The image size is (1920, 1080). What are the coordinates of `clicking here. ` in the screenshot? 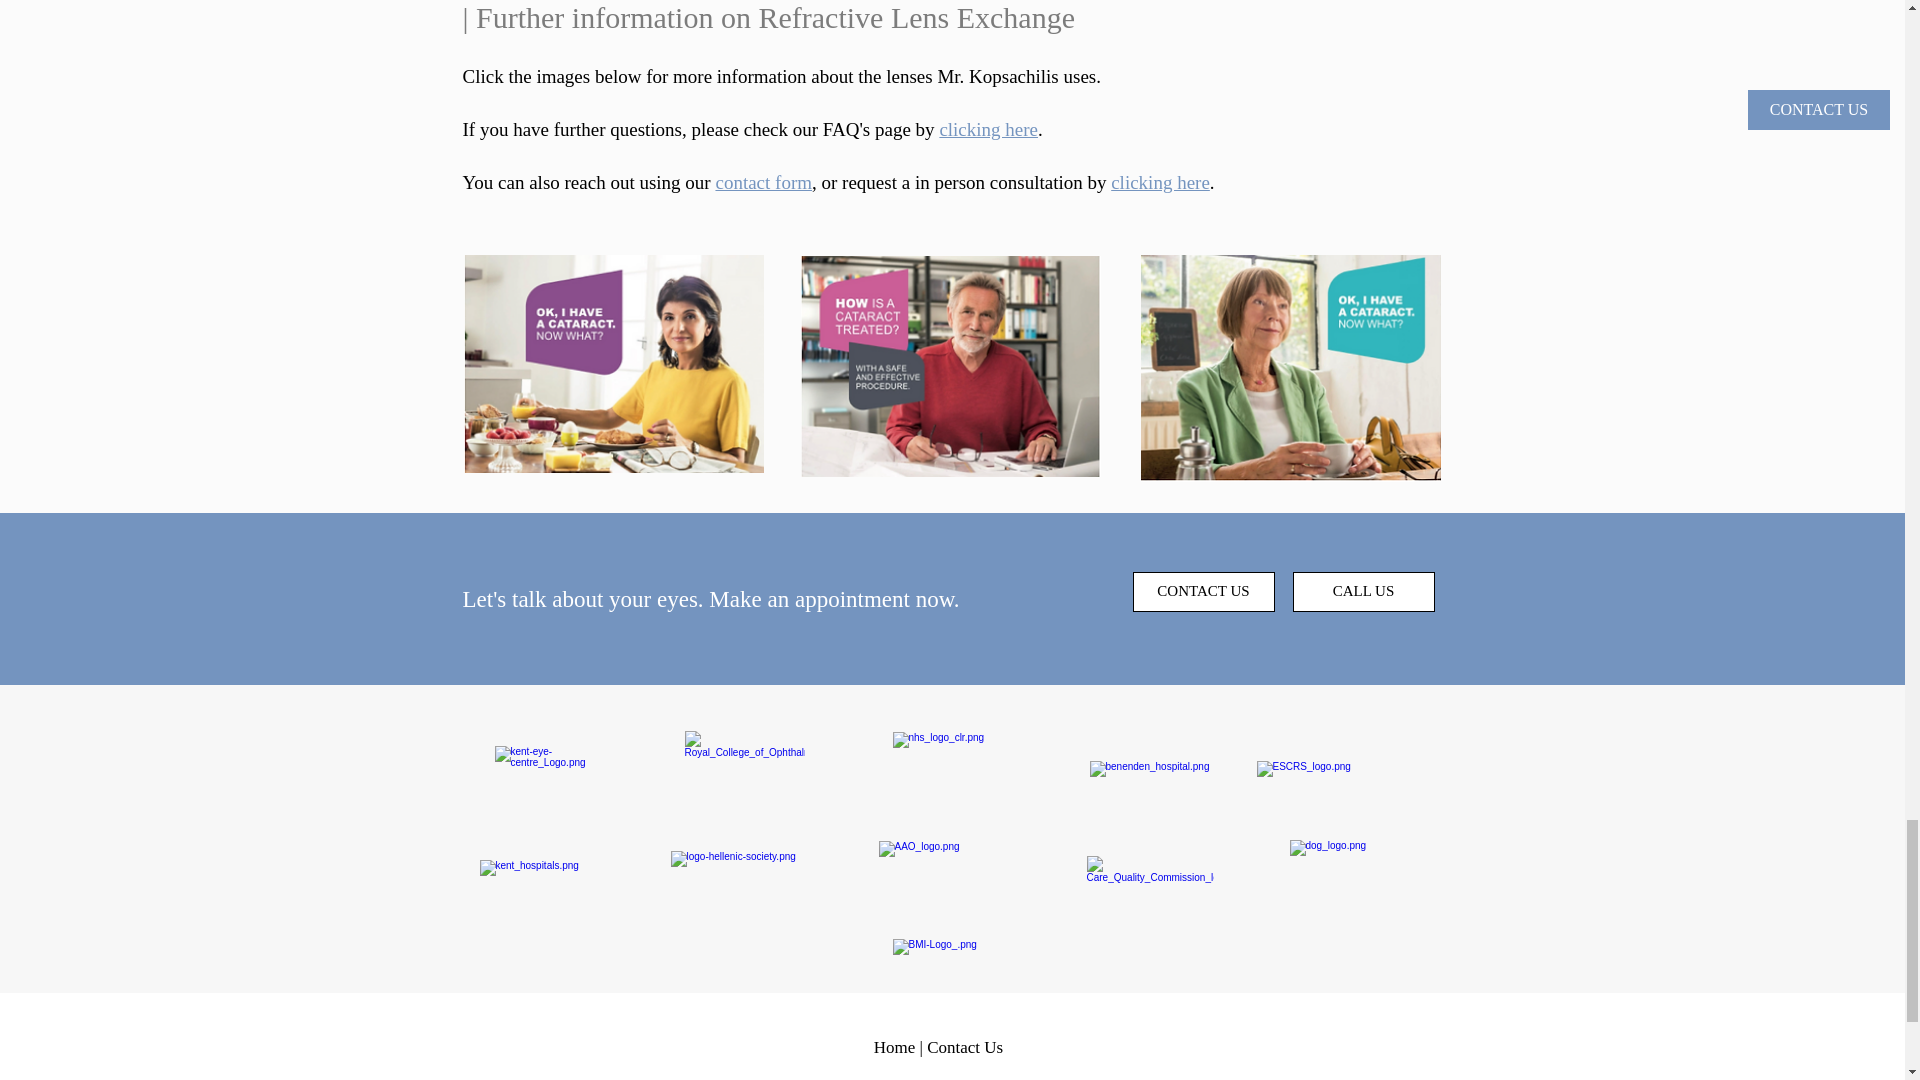 It's located at (1165, 182).